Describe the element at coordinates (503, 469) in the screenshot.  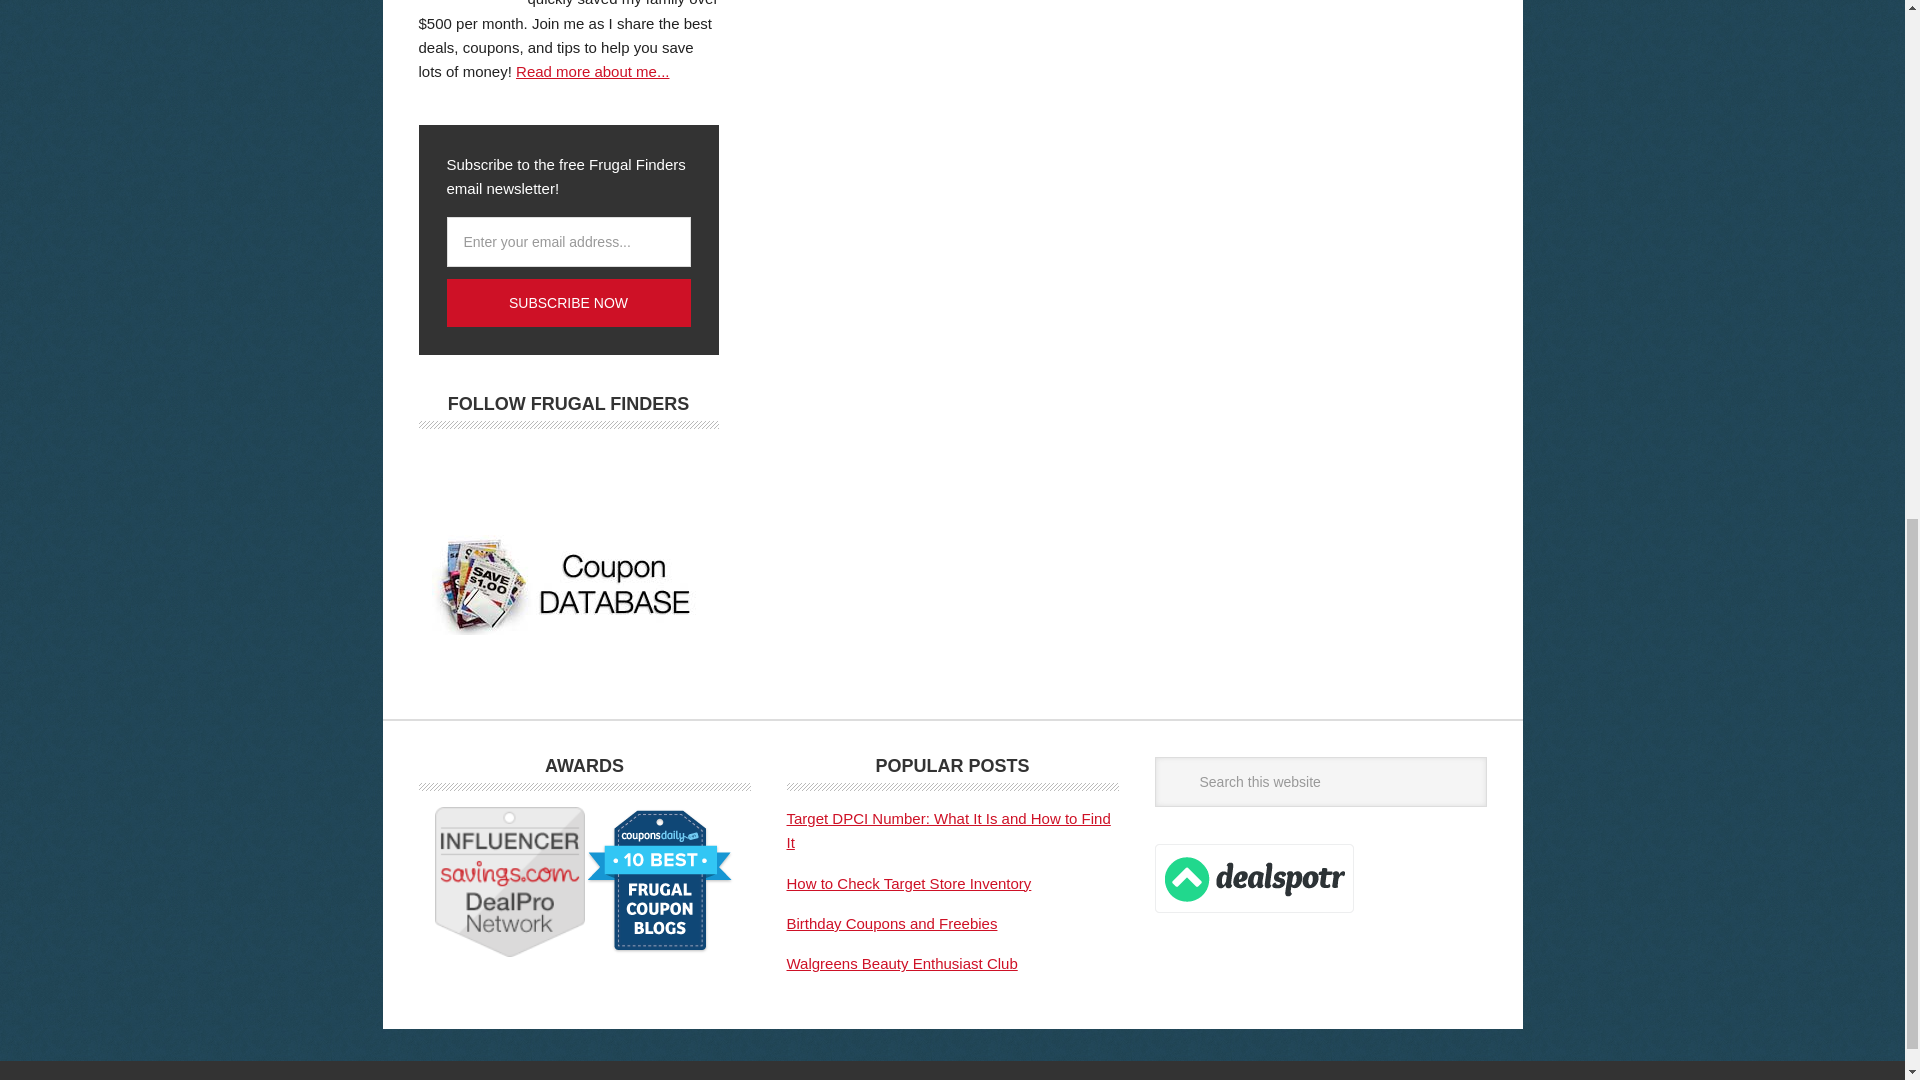
I see `Twitter` at that location.